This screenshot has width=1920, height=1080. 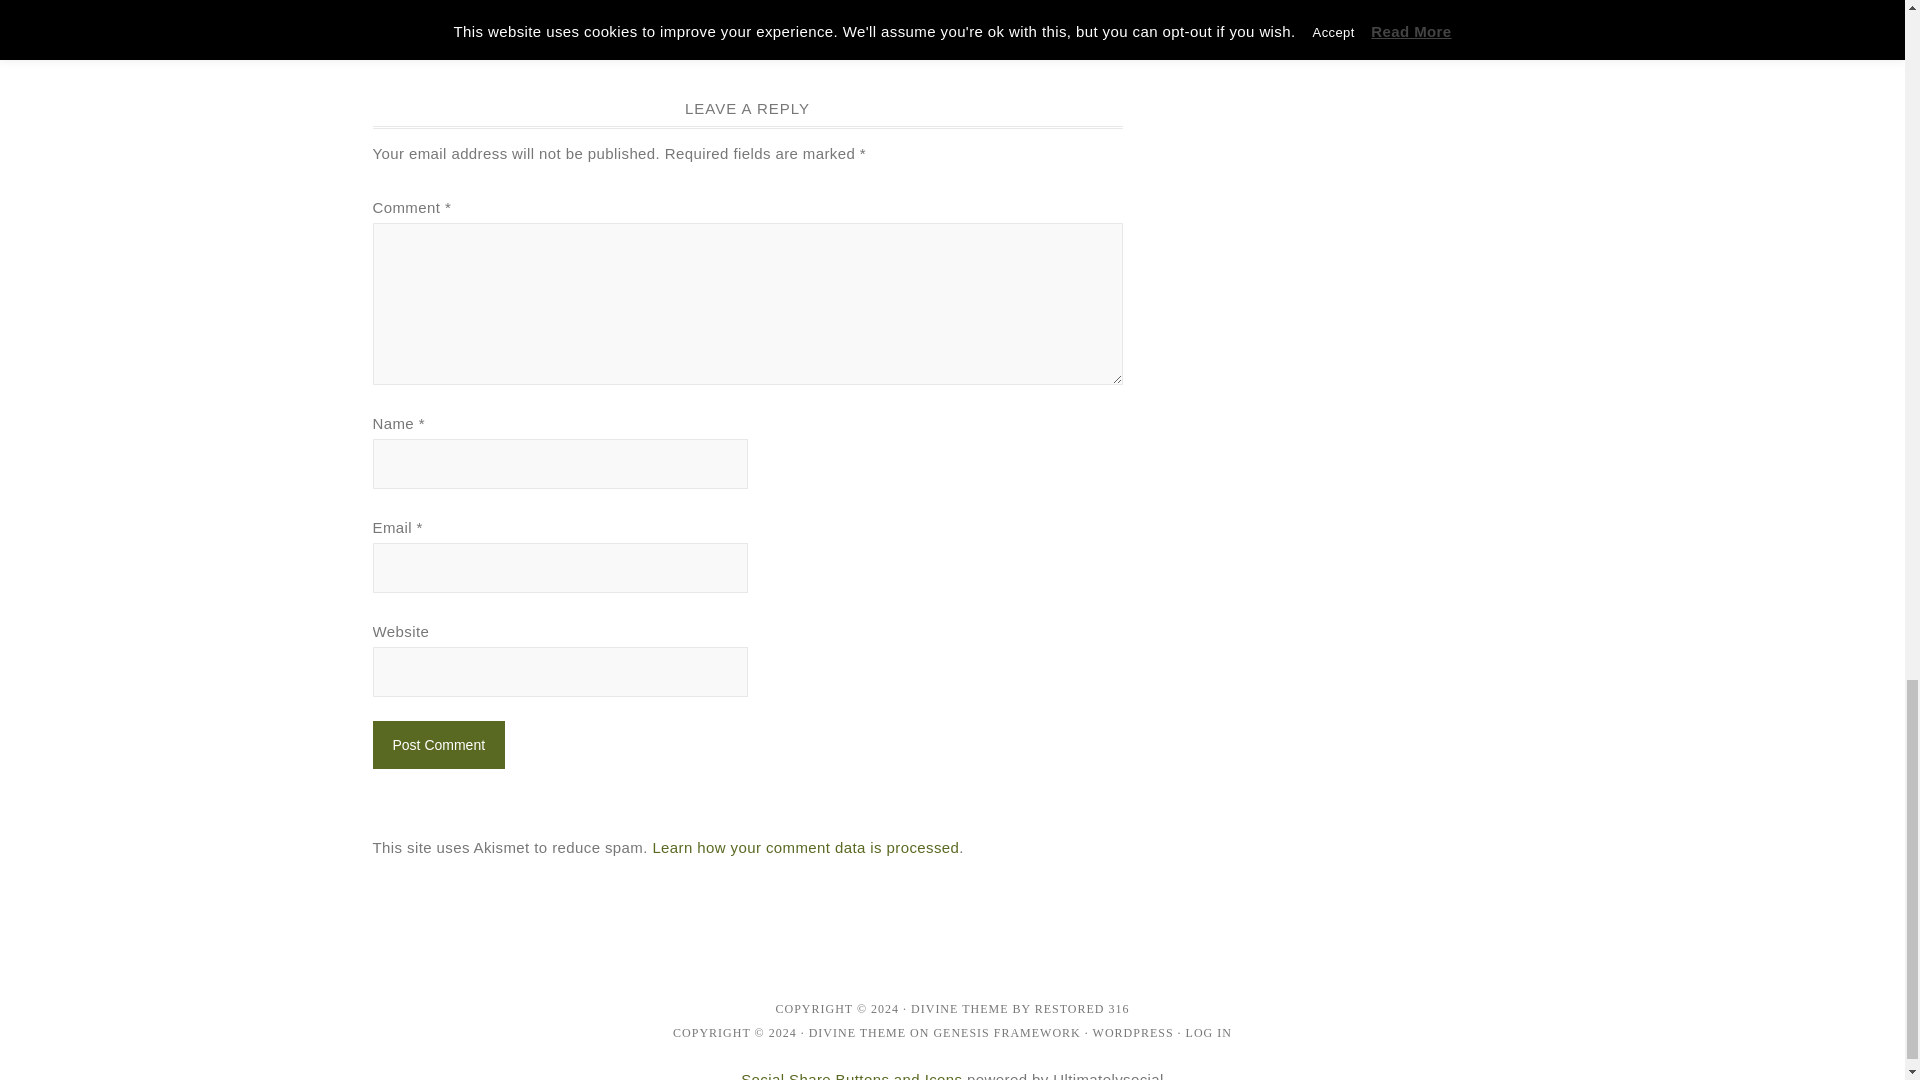 What do you see at coordinates (857, 1033) in the screenshot?
I see `DIVINE THEME` at bounding box center [857, 1033].